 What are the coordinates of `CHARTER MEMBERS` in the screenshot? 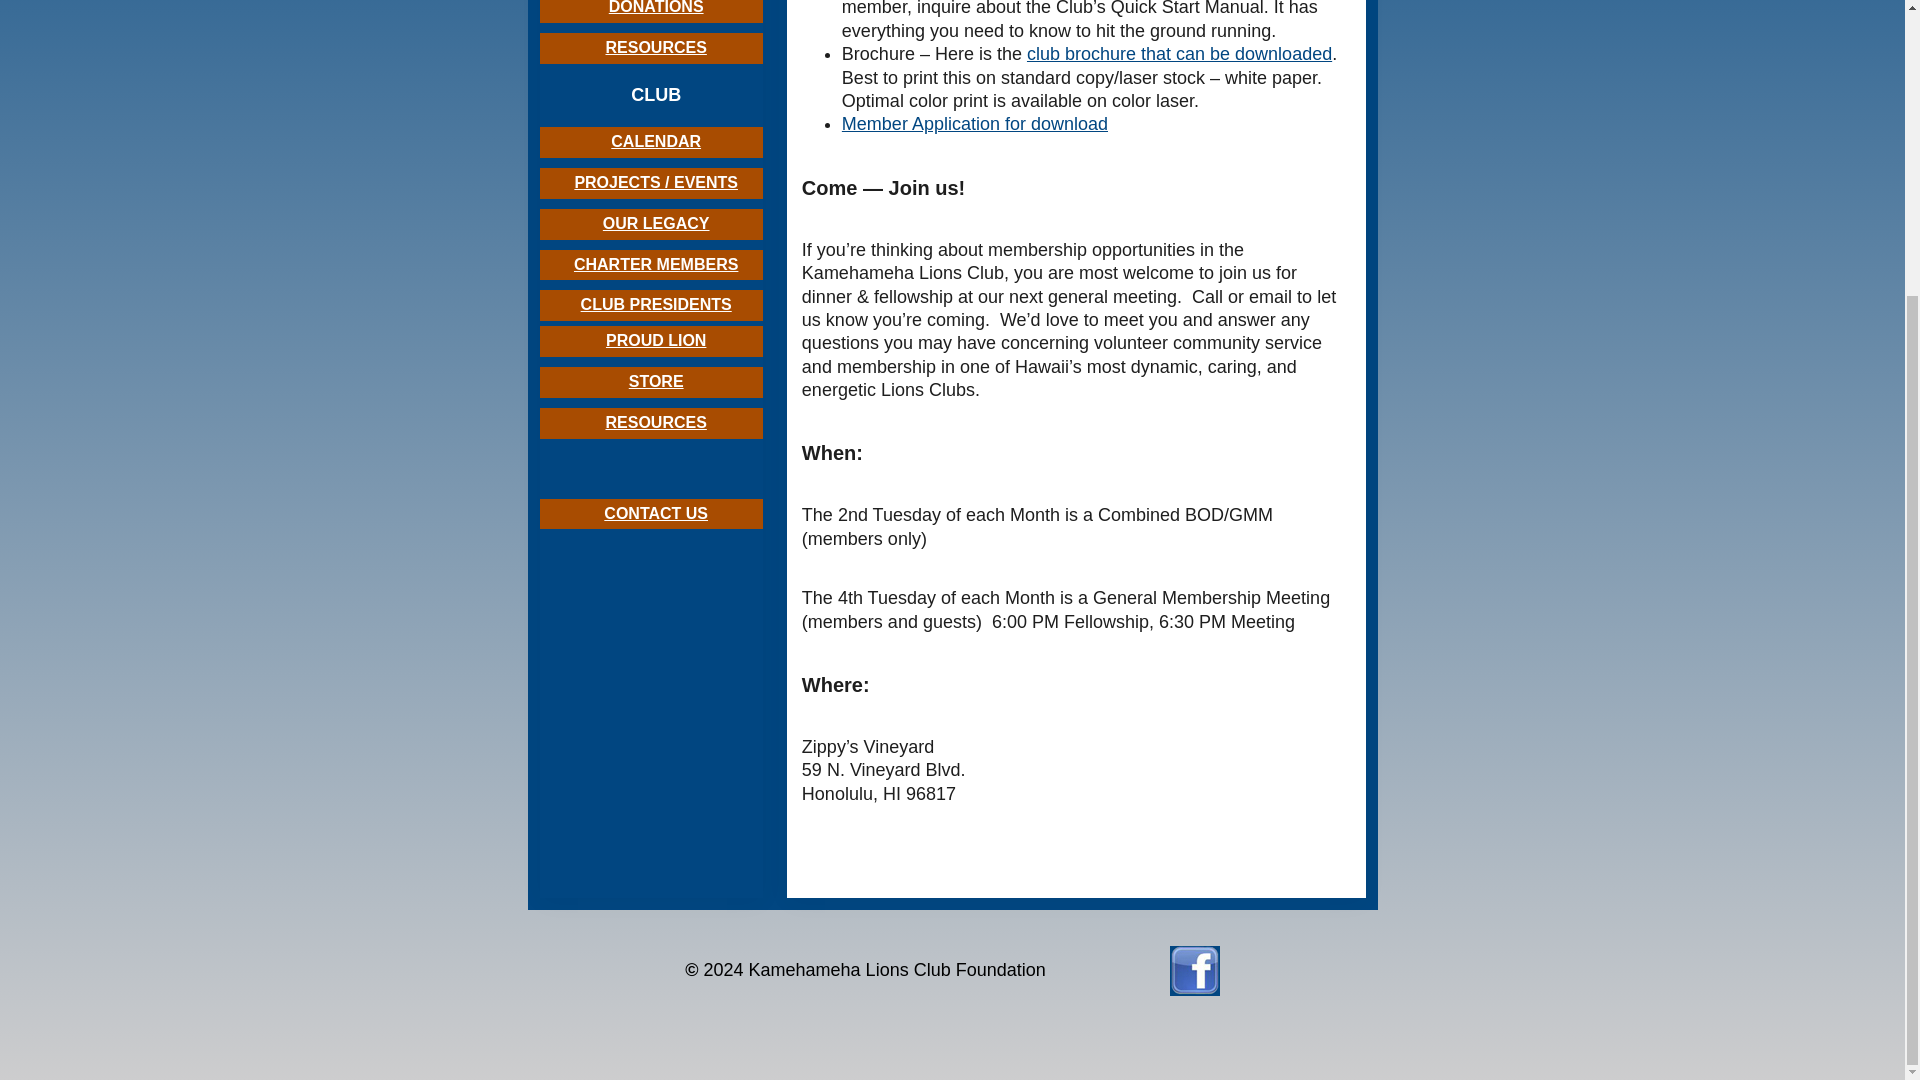 It's located at (656, 264).